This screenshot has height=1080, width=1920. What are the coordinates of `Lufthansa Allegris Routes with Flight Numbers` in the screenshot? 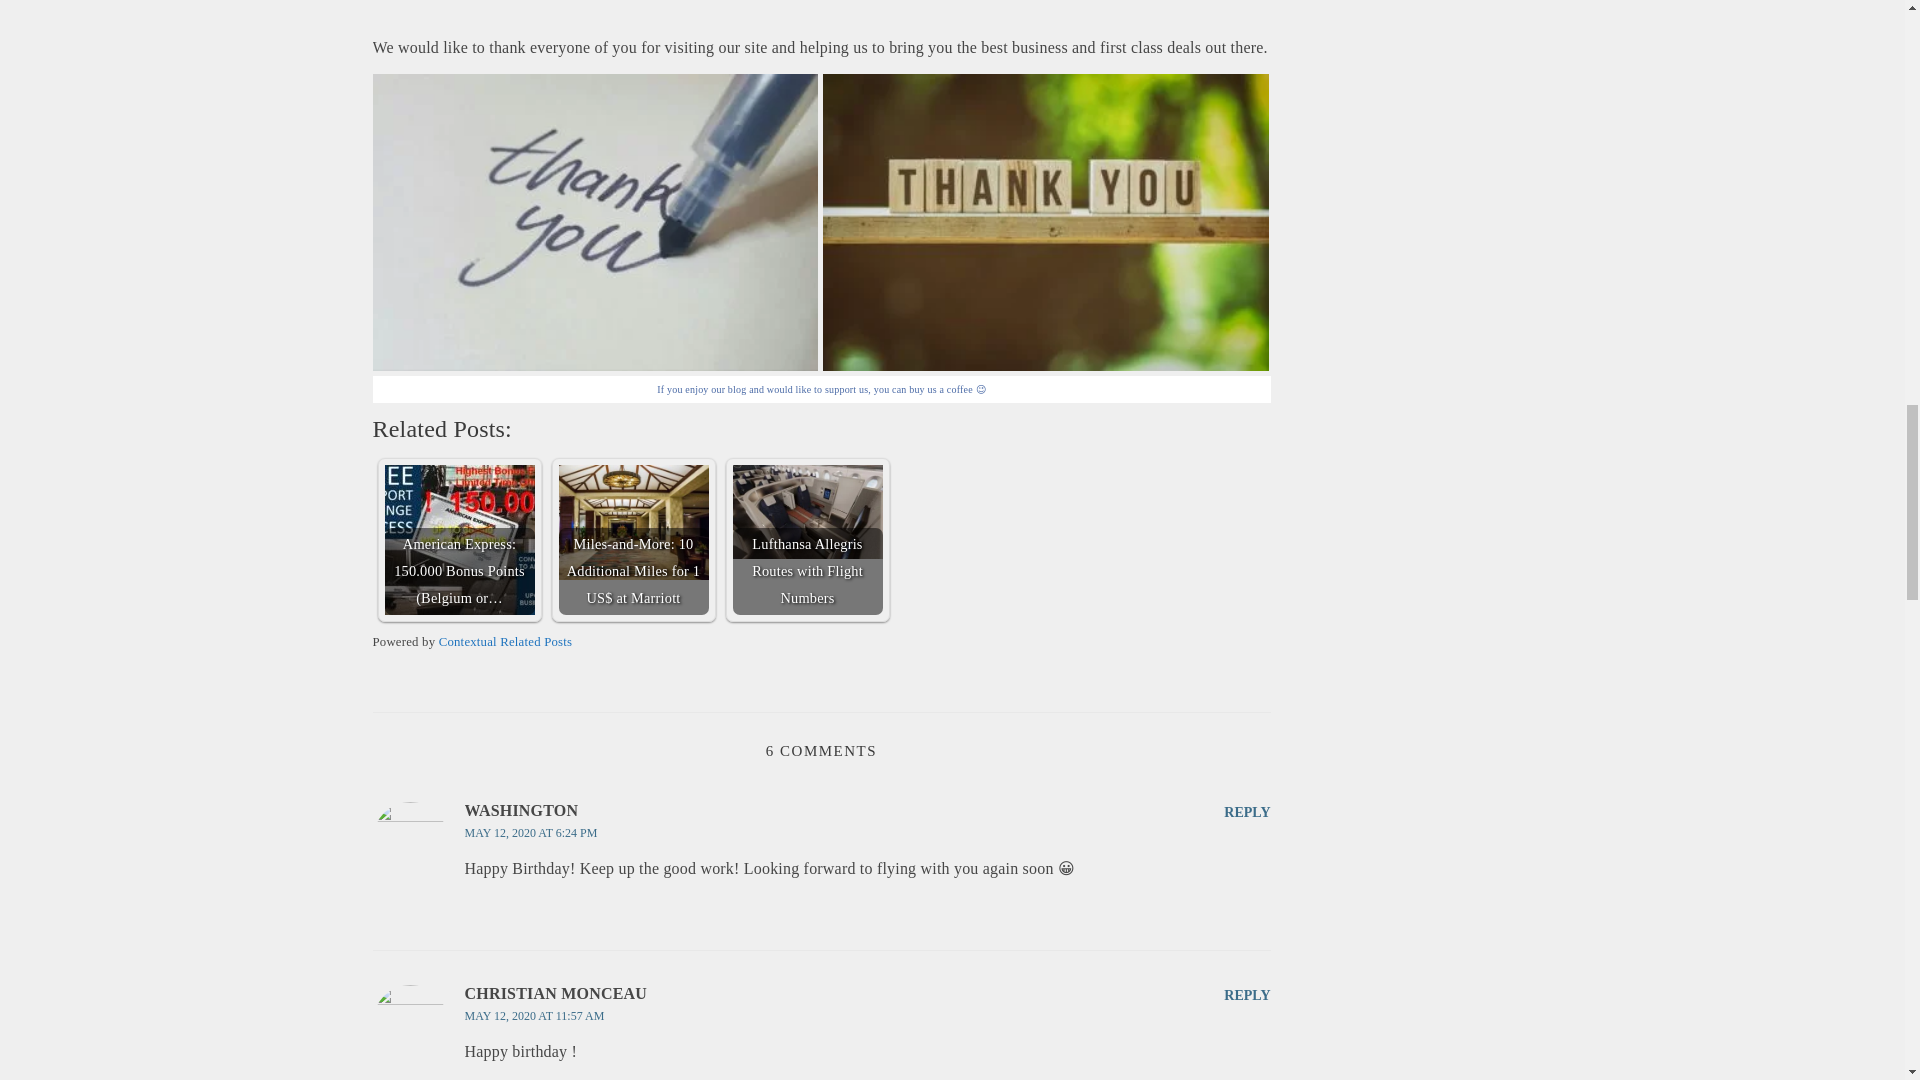 It's located at (806, 540).